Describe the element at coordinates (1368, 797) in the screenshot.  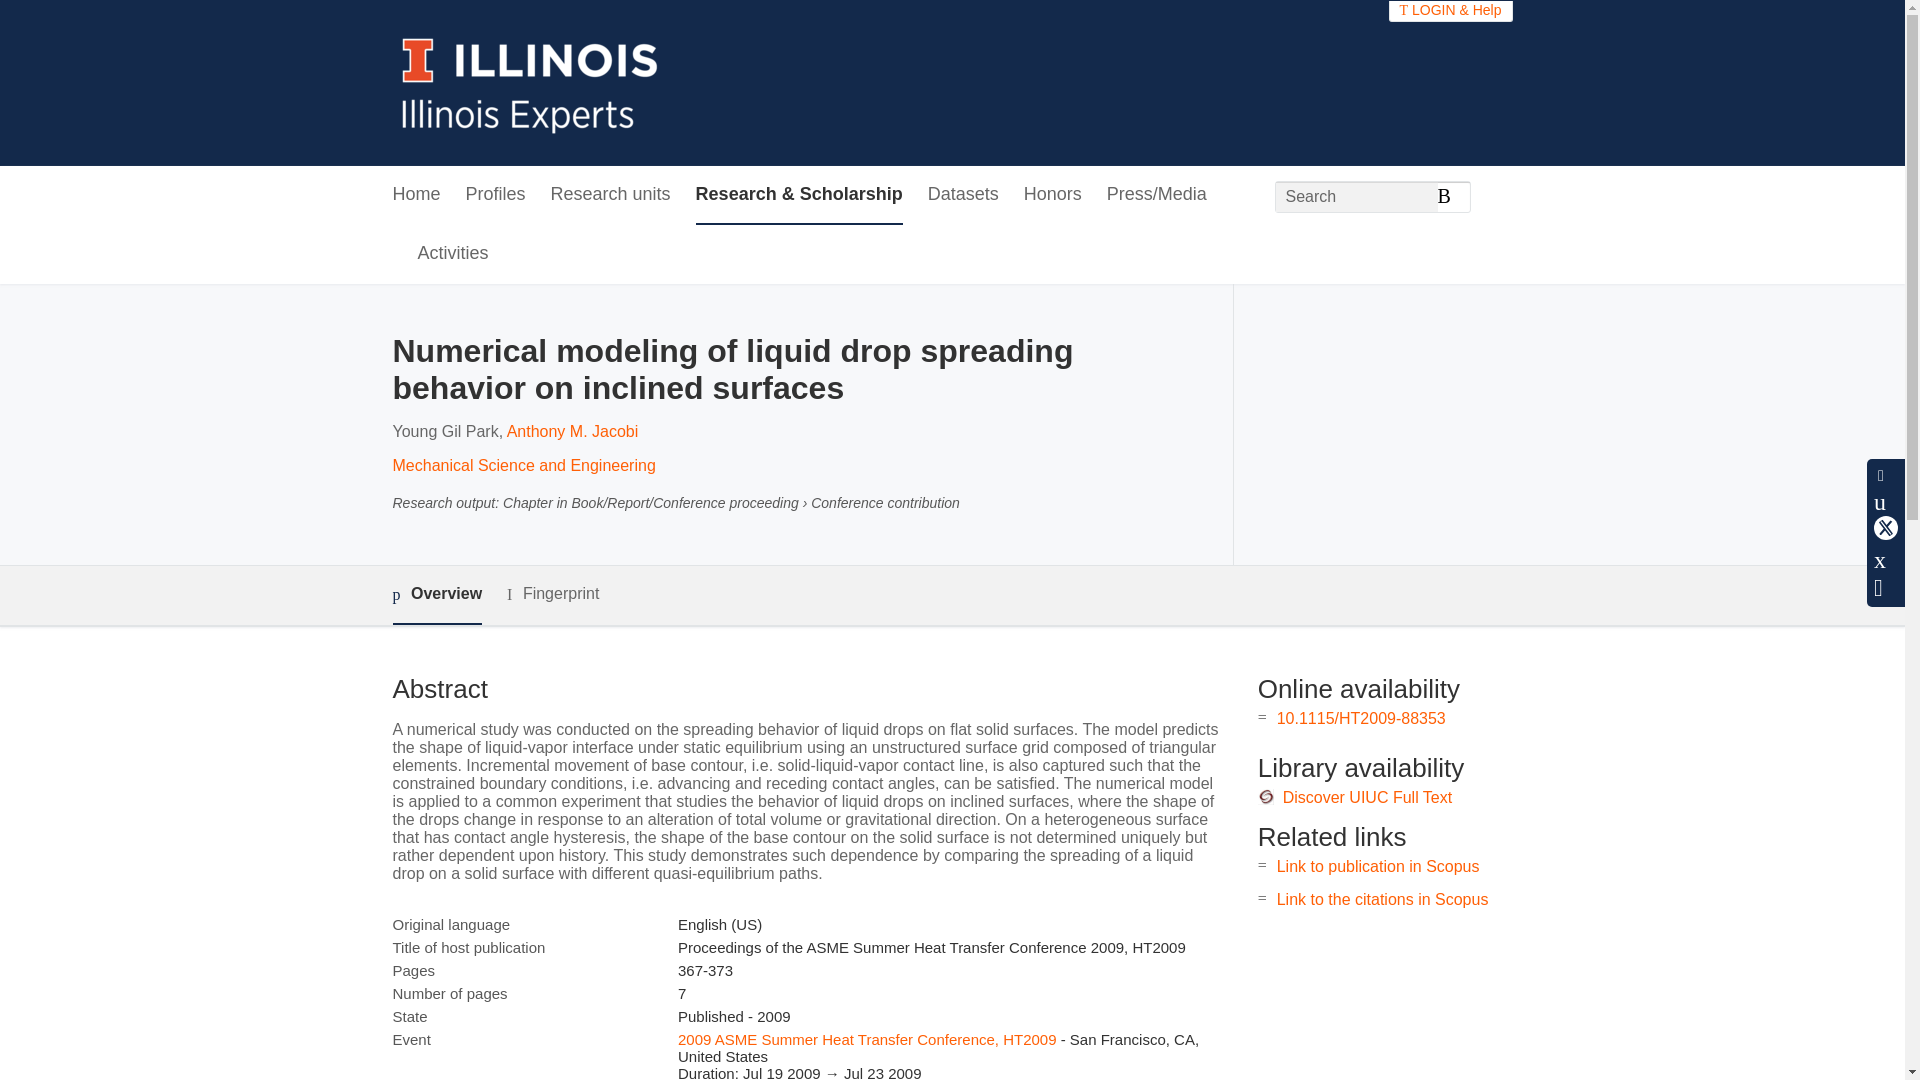
I see `Discover UIUC Full Text` at that location.